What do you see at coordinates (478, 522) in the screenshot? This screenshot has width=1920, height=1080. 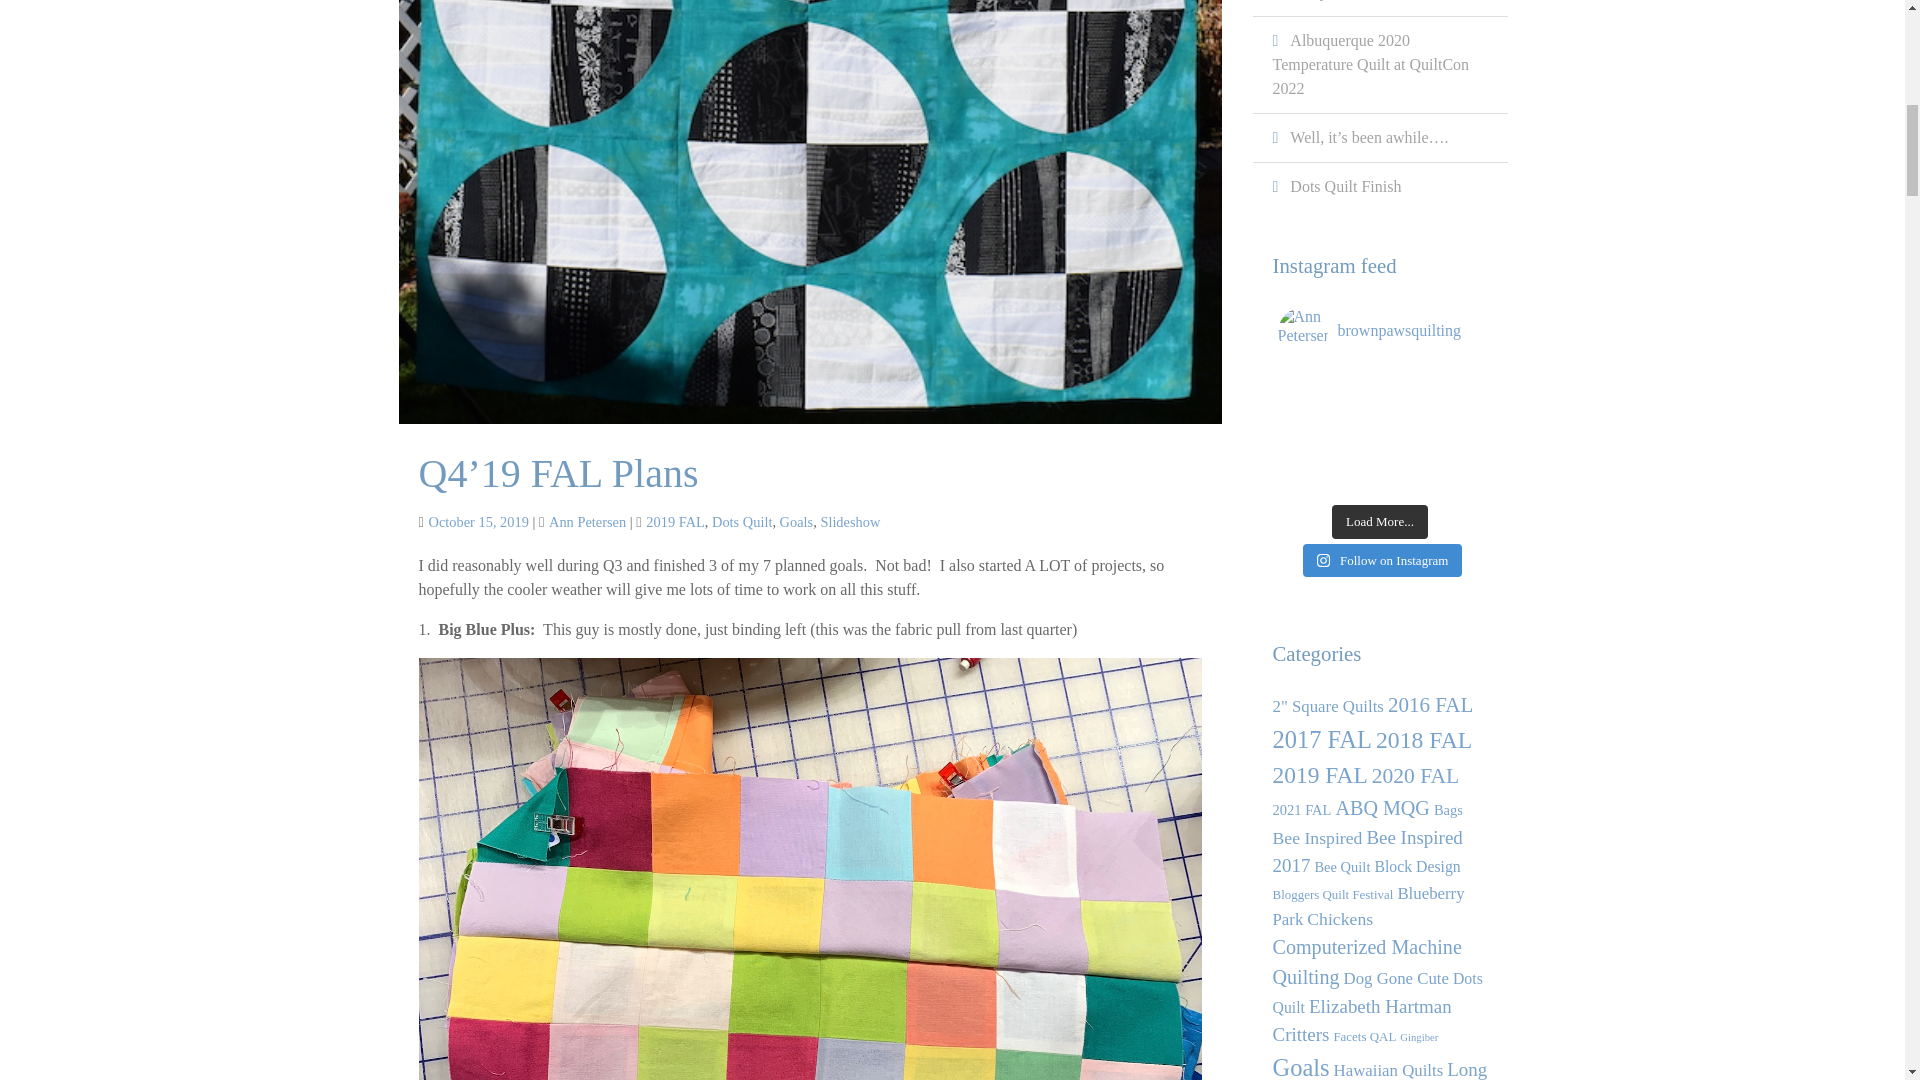 I see `October 15, 2019` at bounding box center [478, 522].